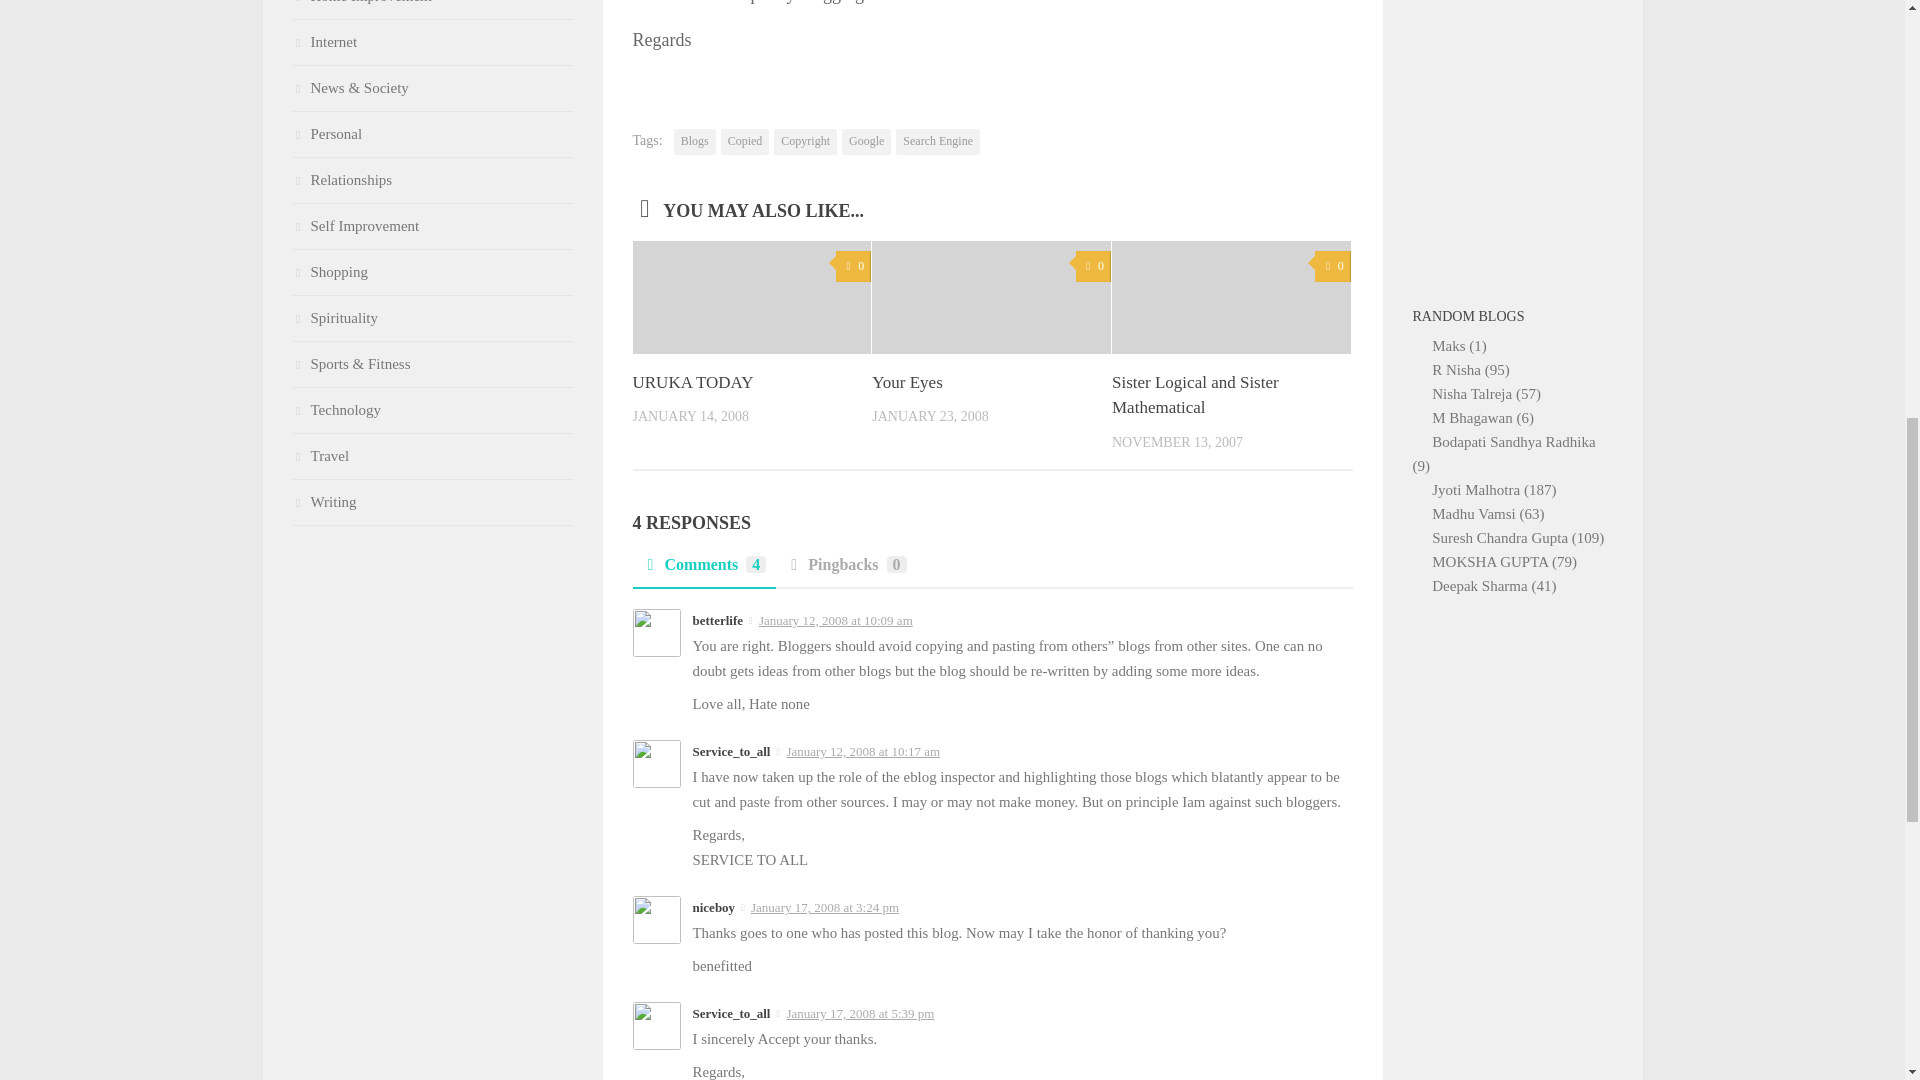 This screenshot has height=1080, width=1920. Describe the element at coordinates (694, 142) in the screenshot. I see `Blogs` at that location.